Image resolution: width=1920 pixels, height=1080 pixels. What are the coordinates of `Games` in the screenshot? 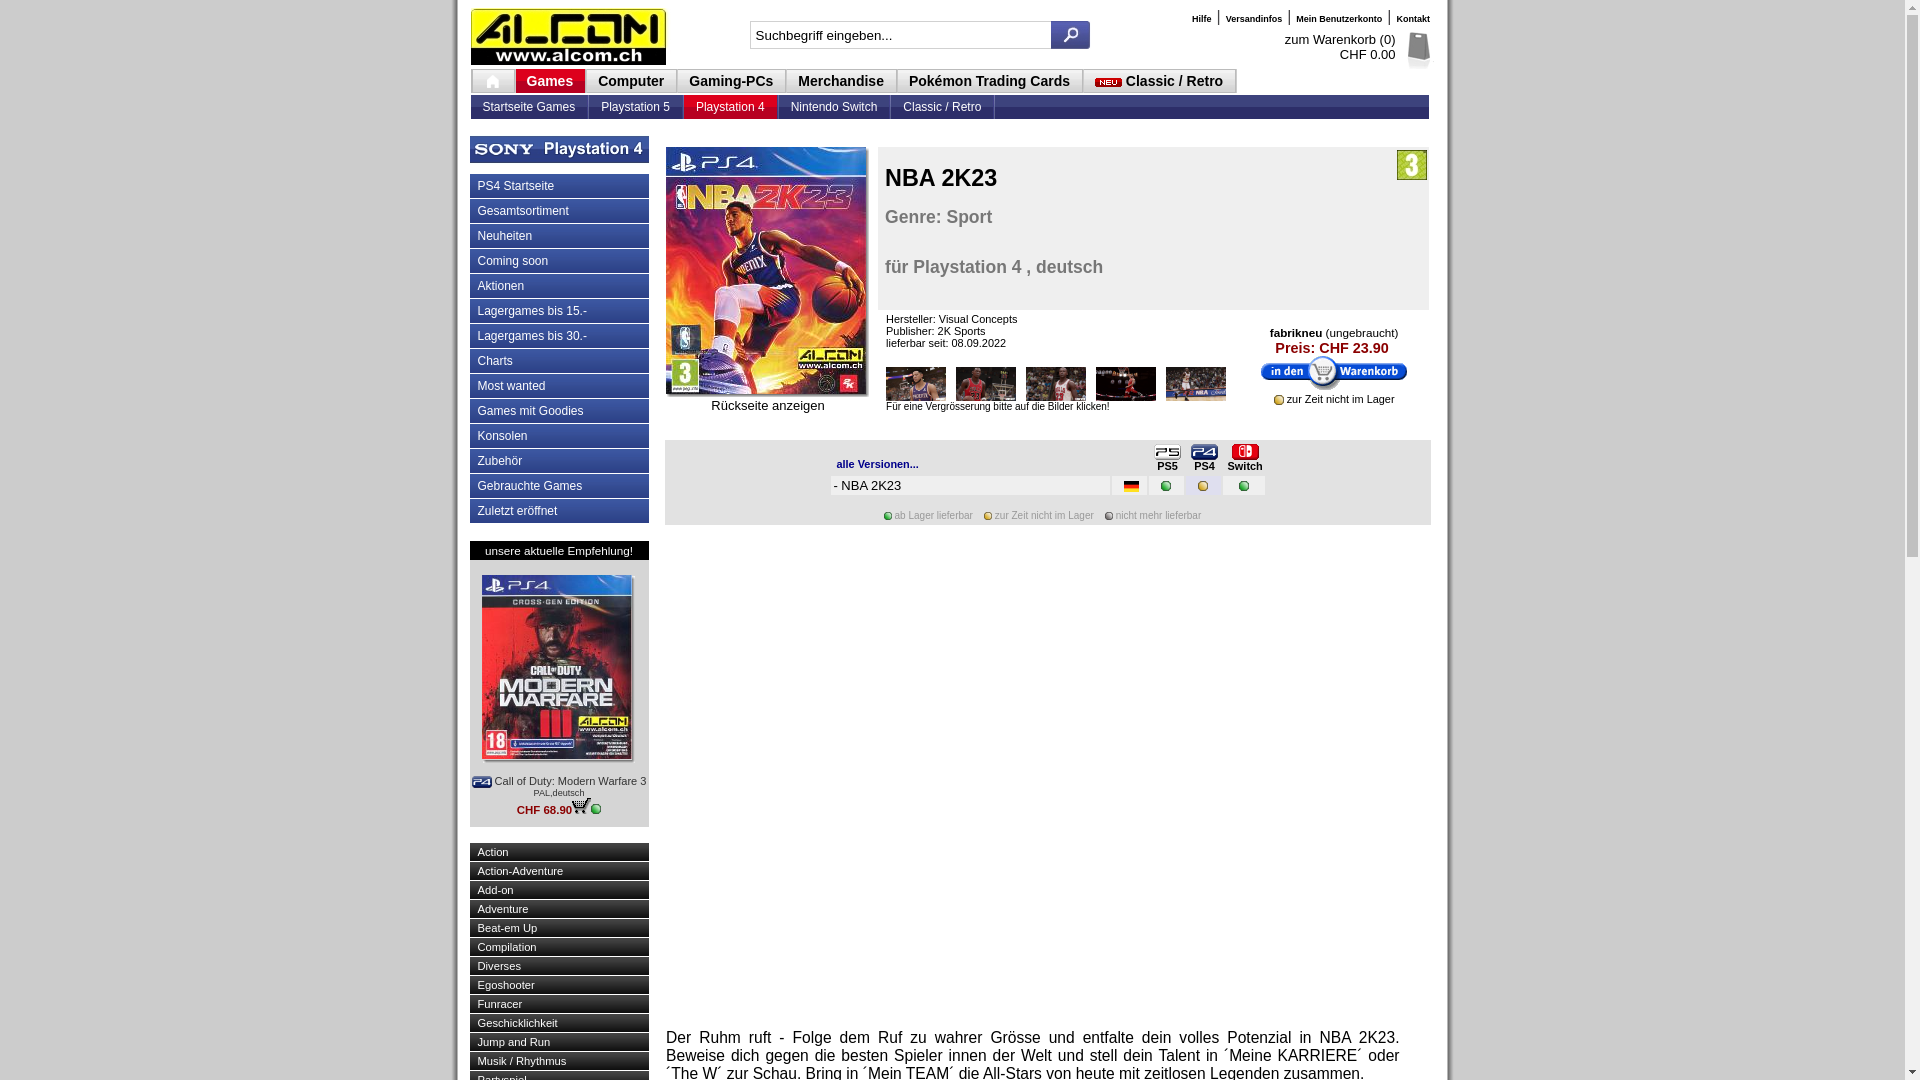 It's located at (551, 81).